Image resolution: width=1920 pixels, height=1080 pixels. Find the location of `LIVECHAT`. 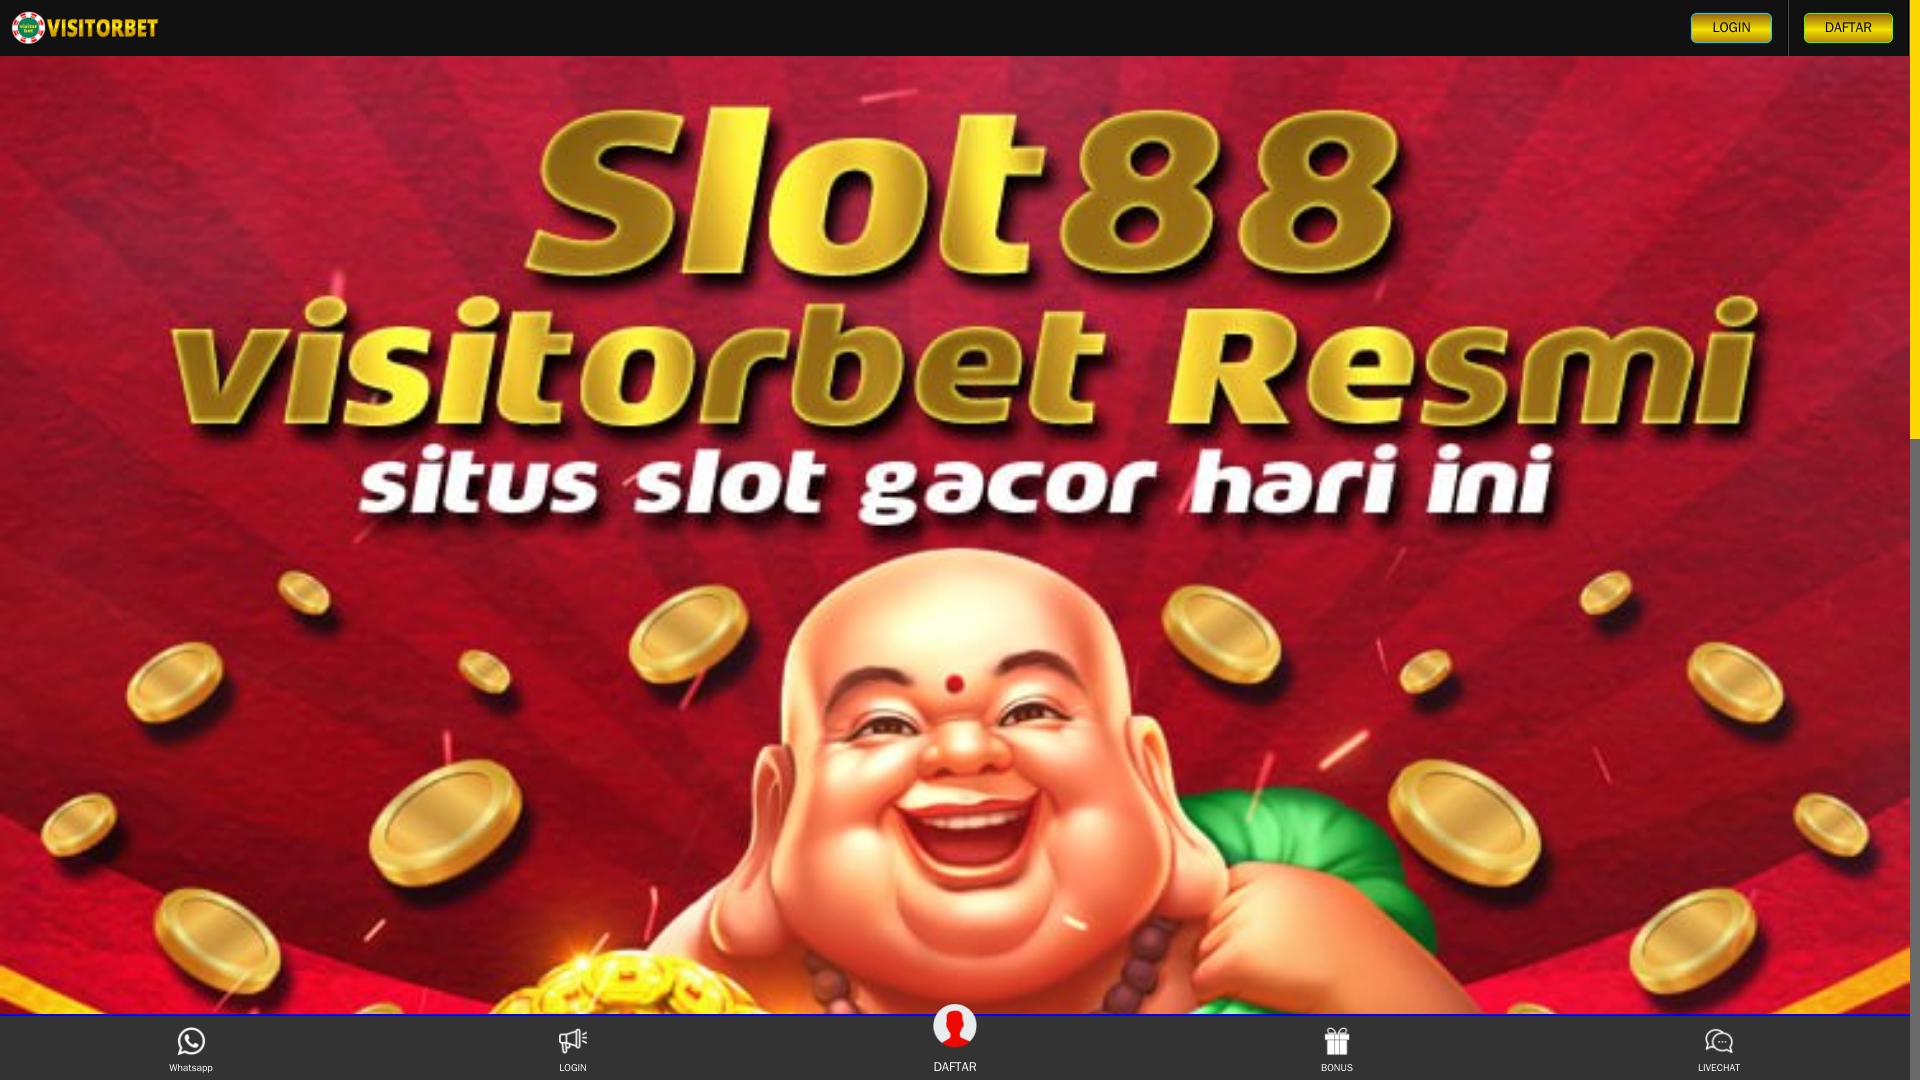

LIVECHAT is located at coordinates (1718, 1050).